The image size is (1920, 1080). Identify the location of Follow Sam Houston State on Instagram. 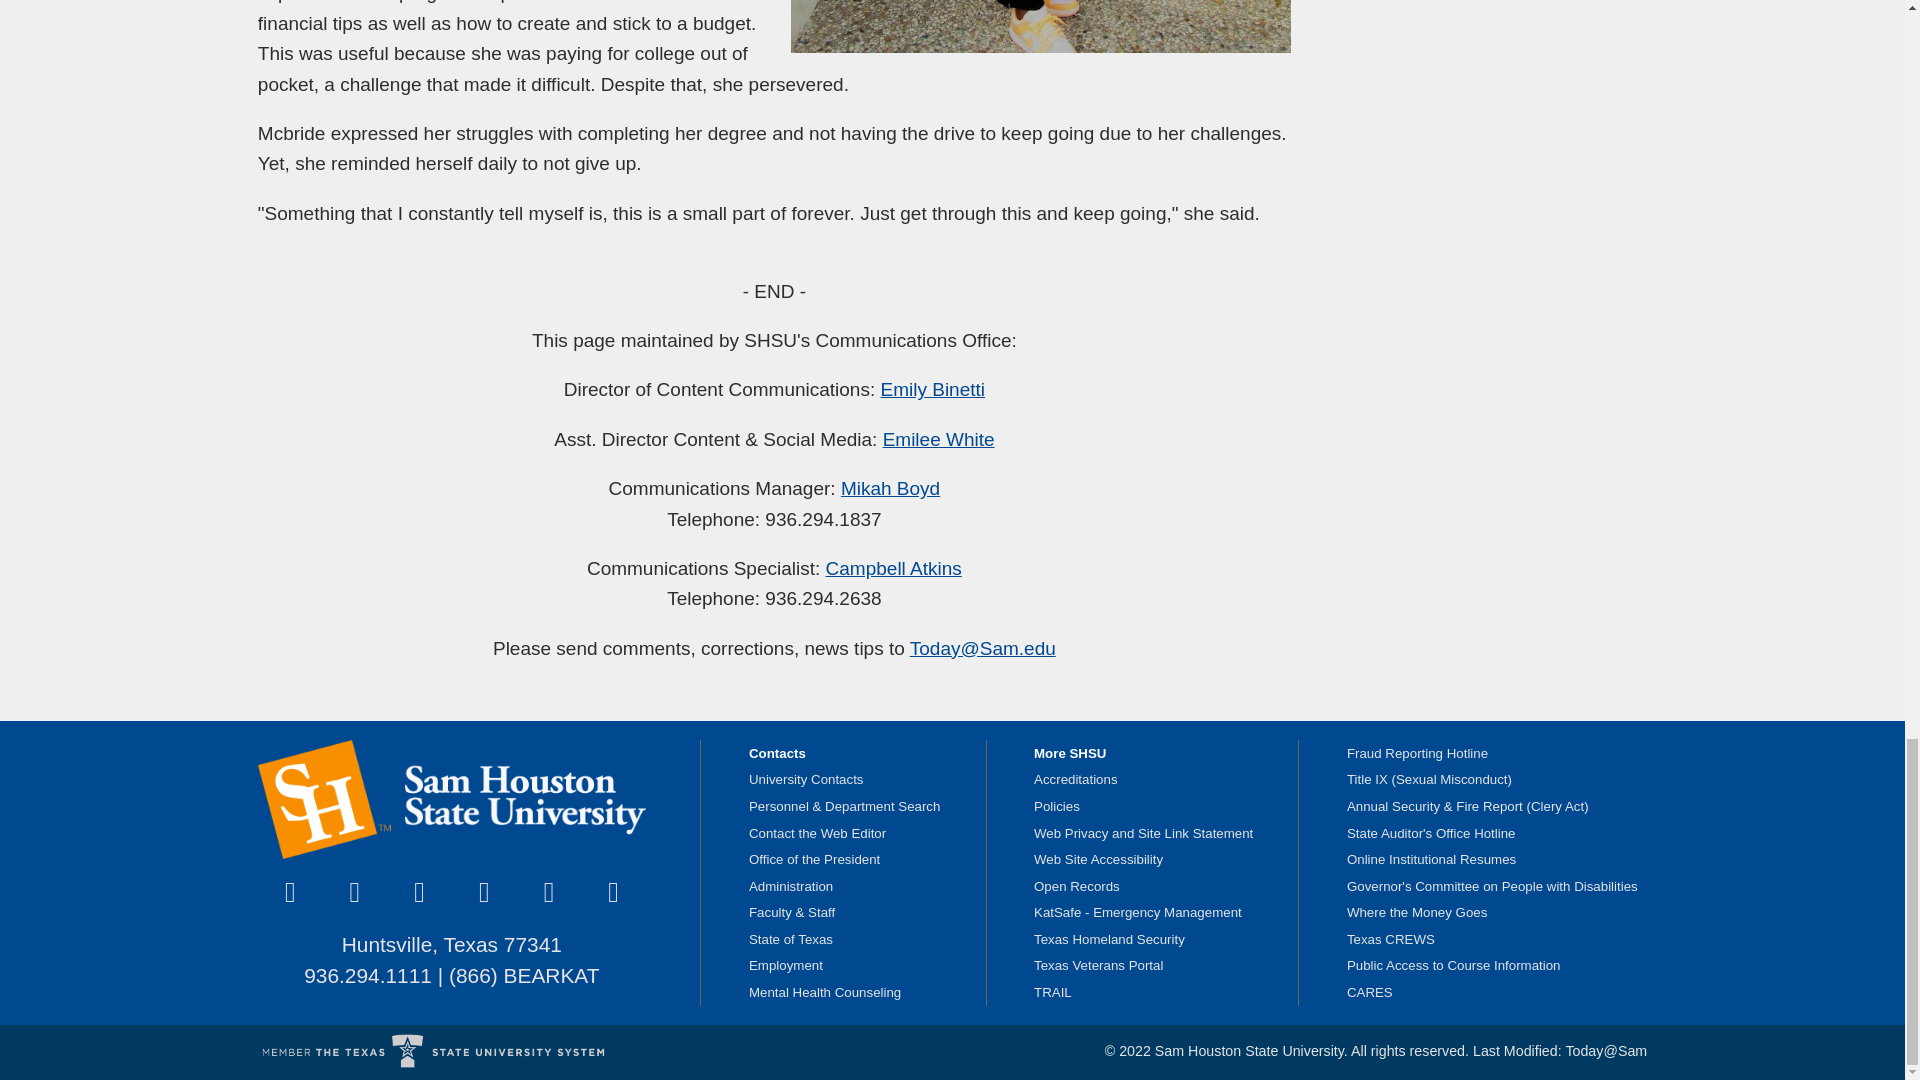
(419, 893).